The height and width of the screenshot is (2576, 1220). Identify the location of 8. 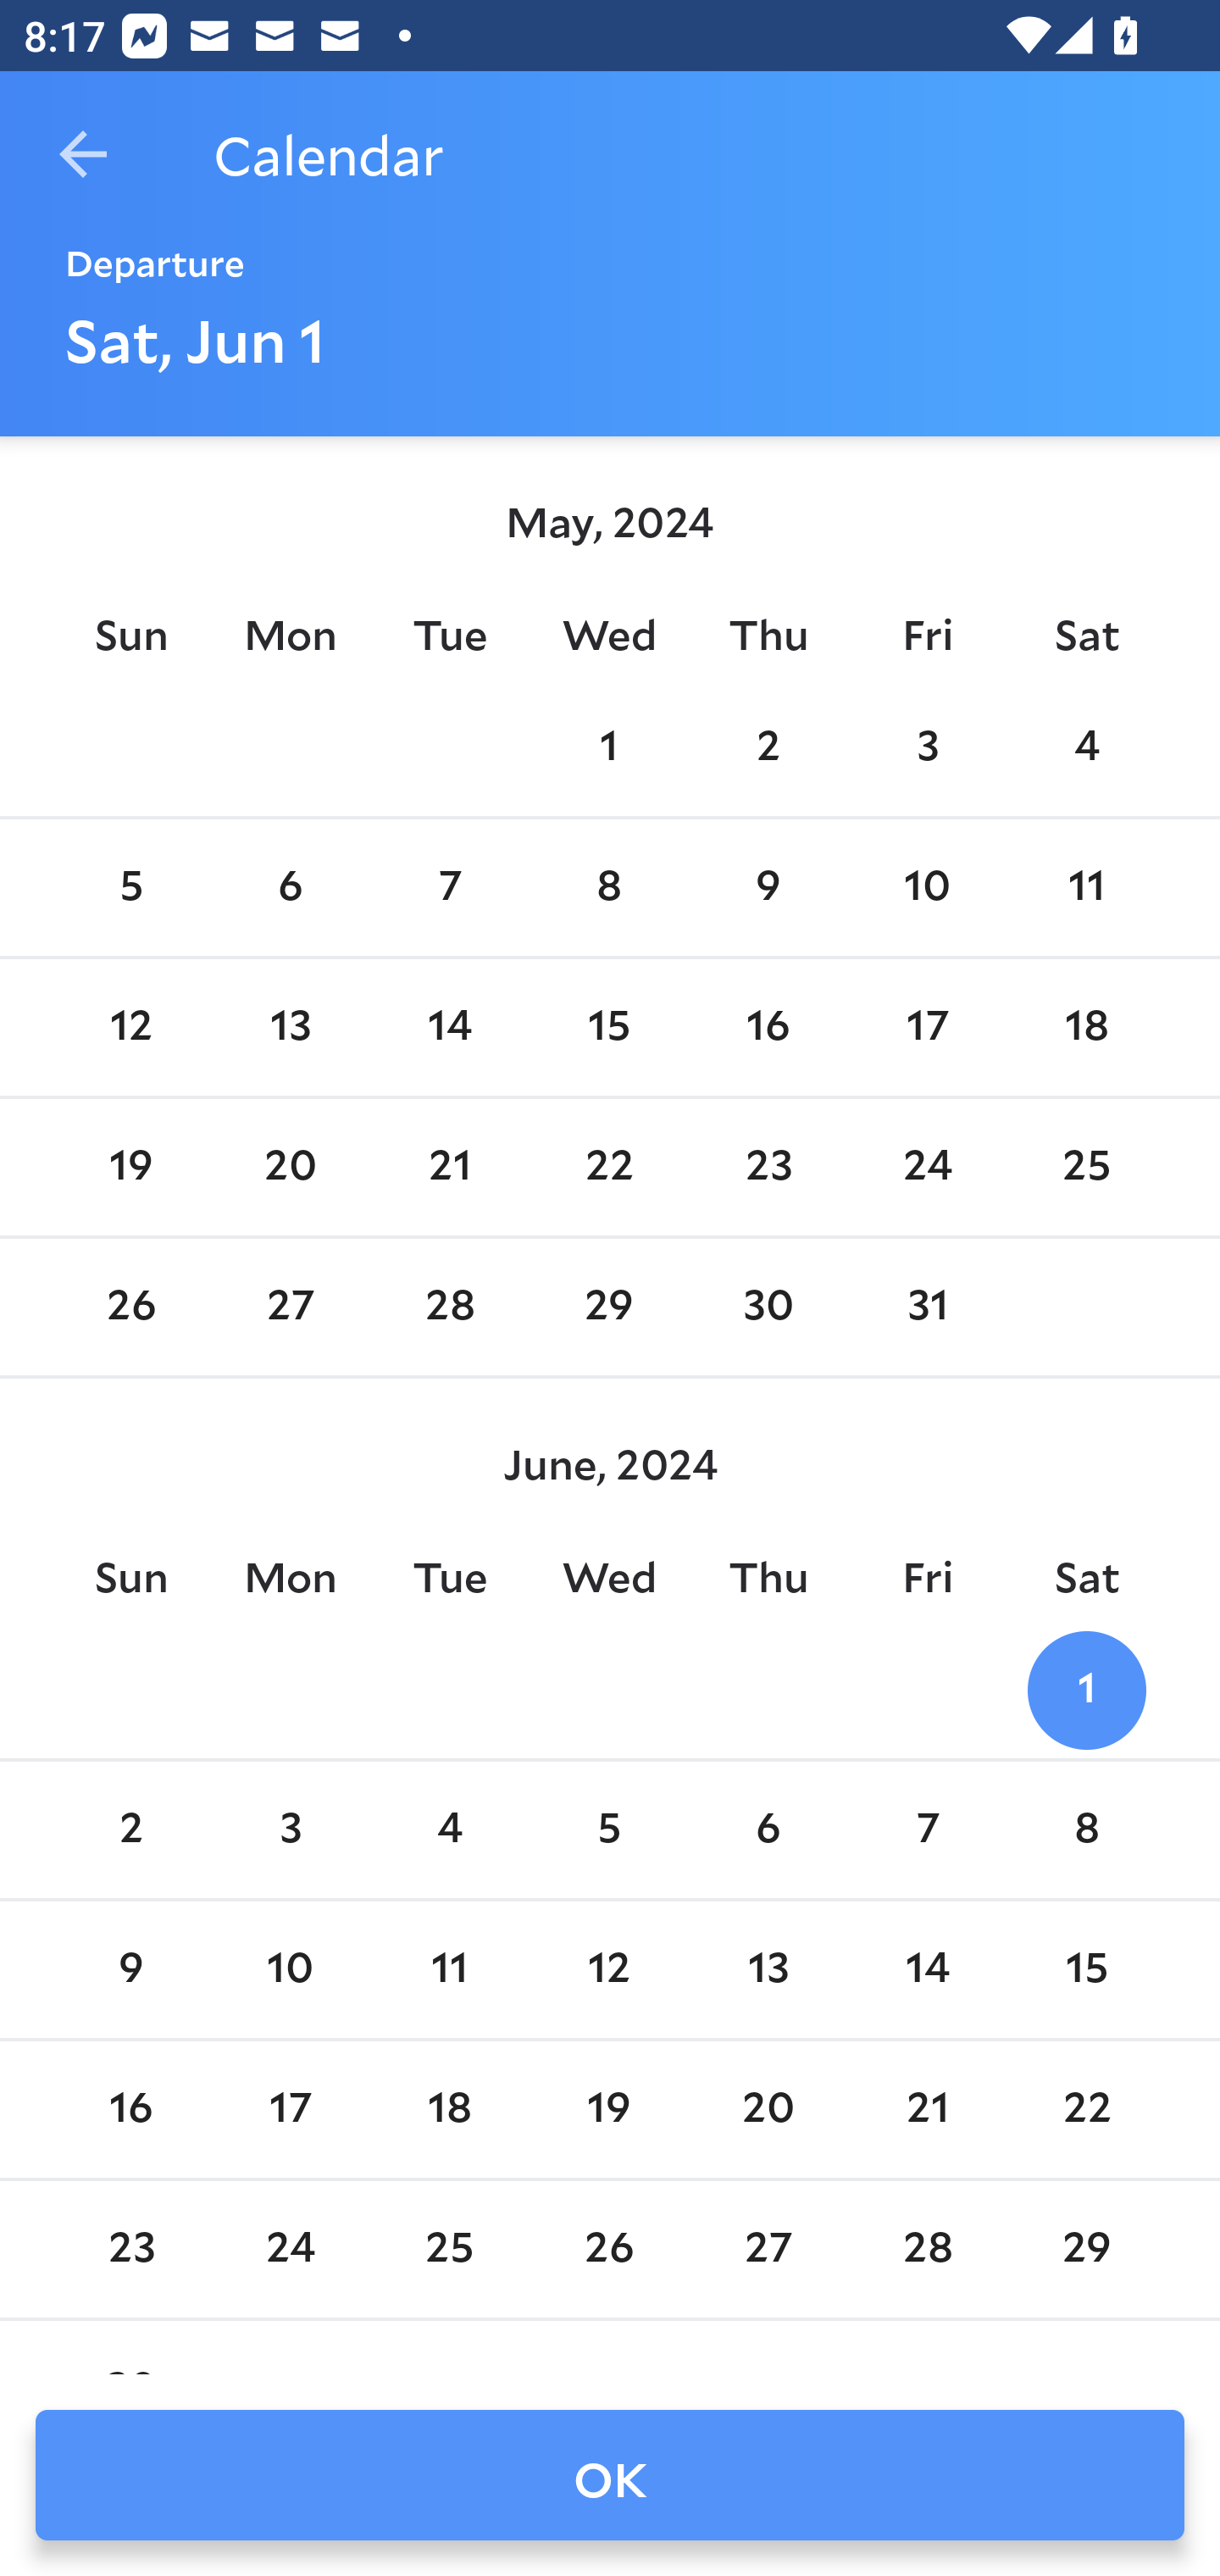
(1086, 1831).